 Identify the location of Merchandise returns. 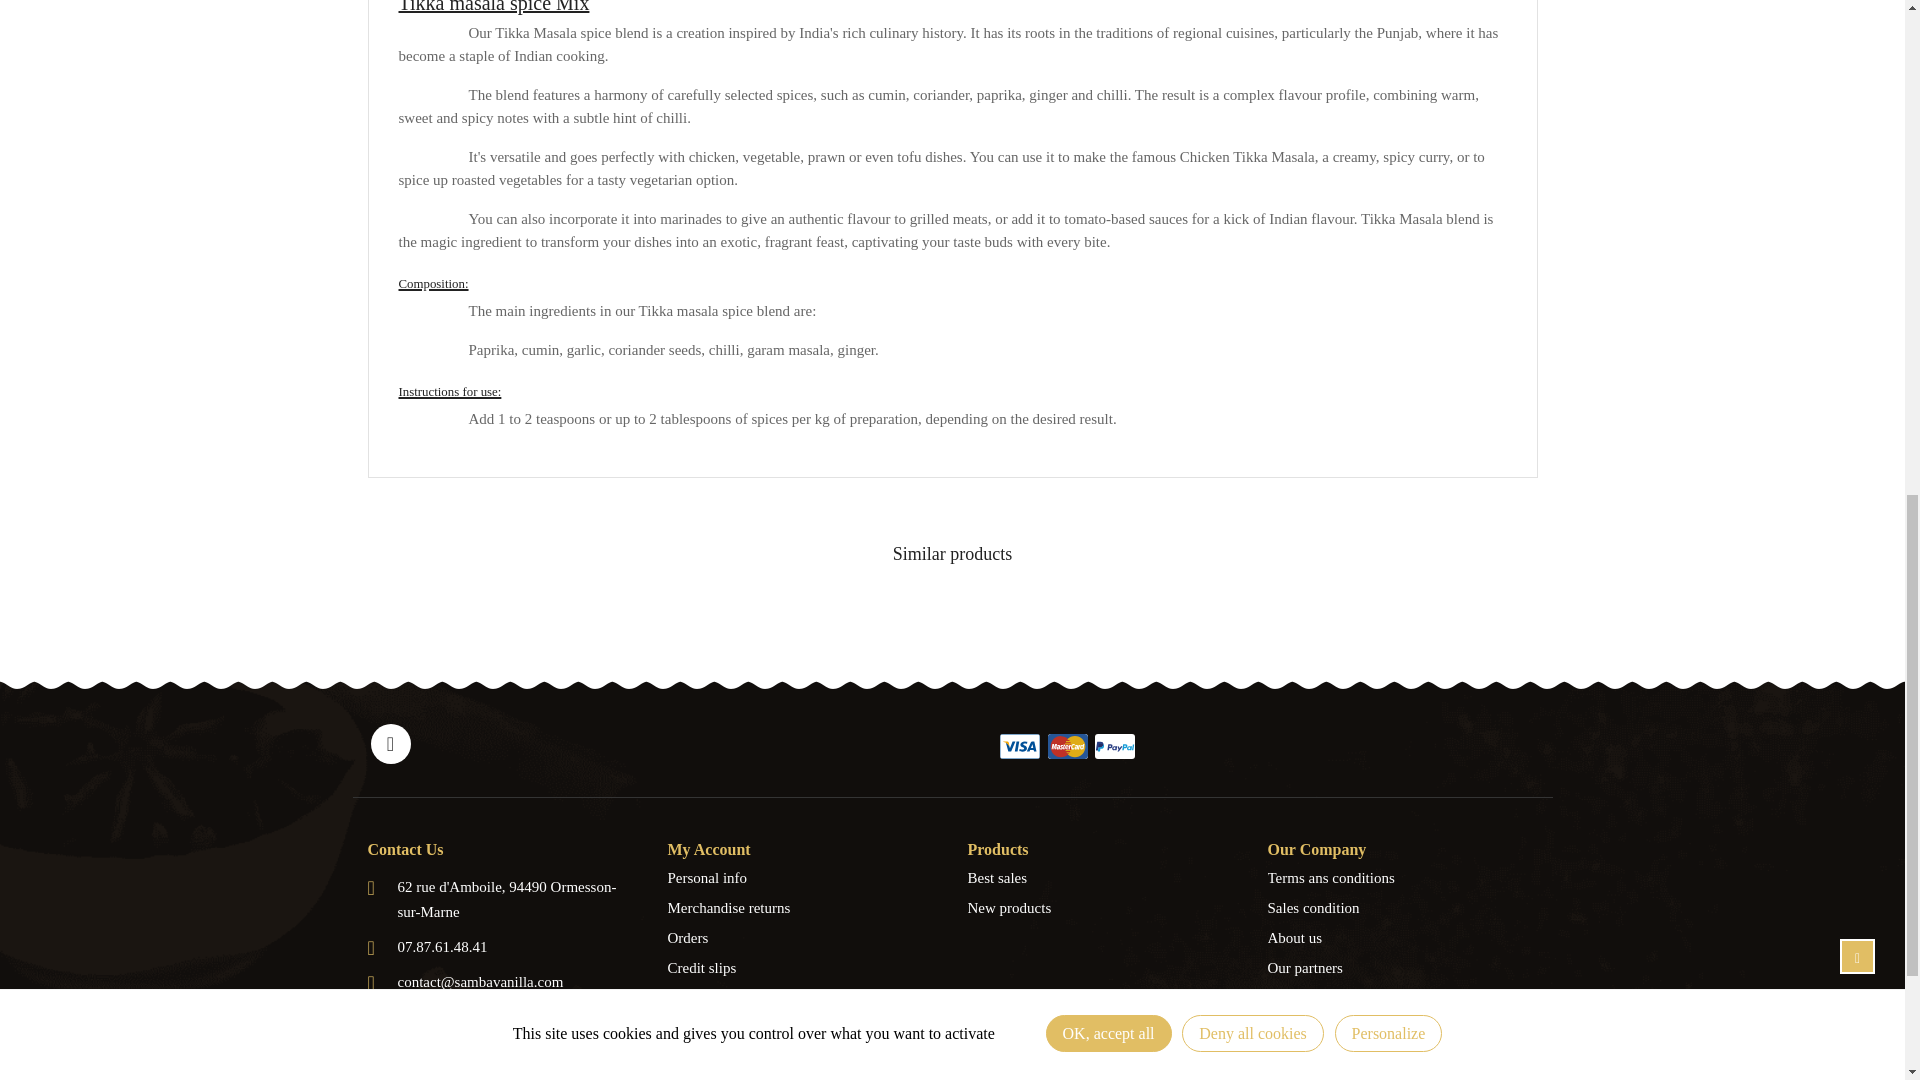
(803, 908).